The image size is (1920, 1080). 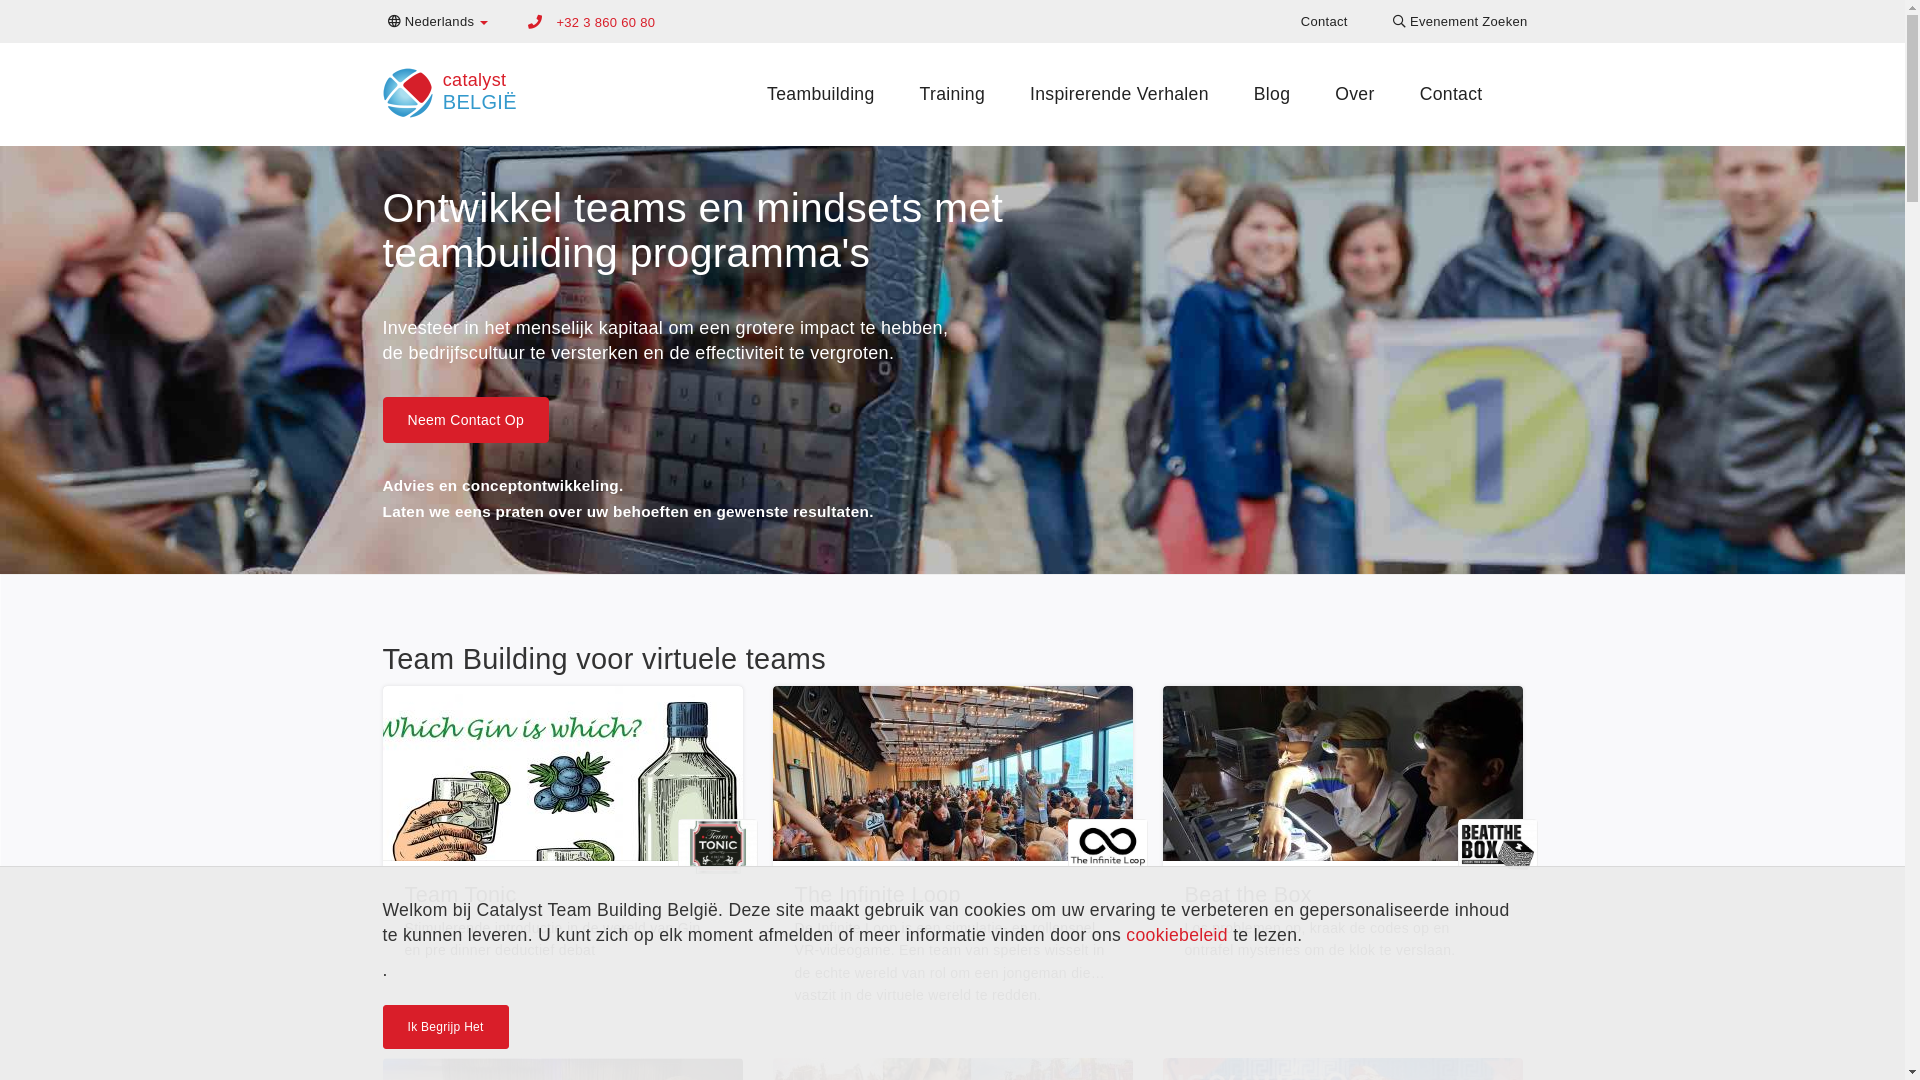 I want to click on cookiebeleid, so click(x=1177, y=935).